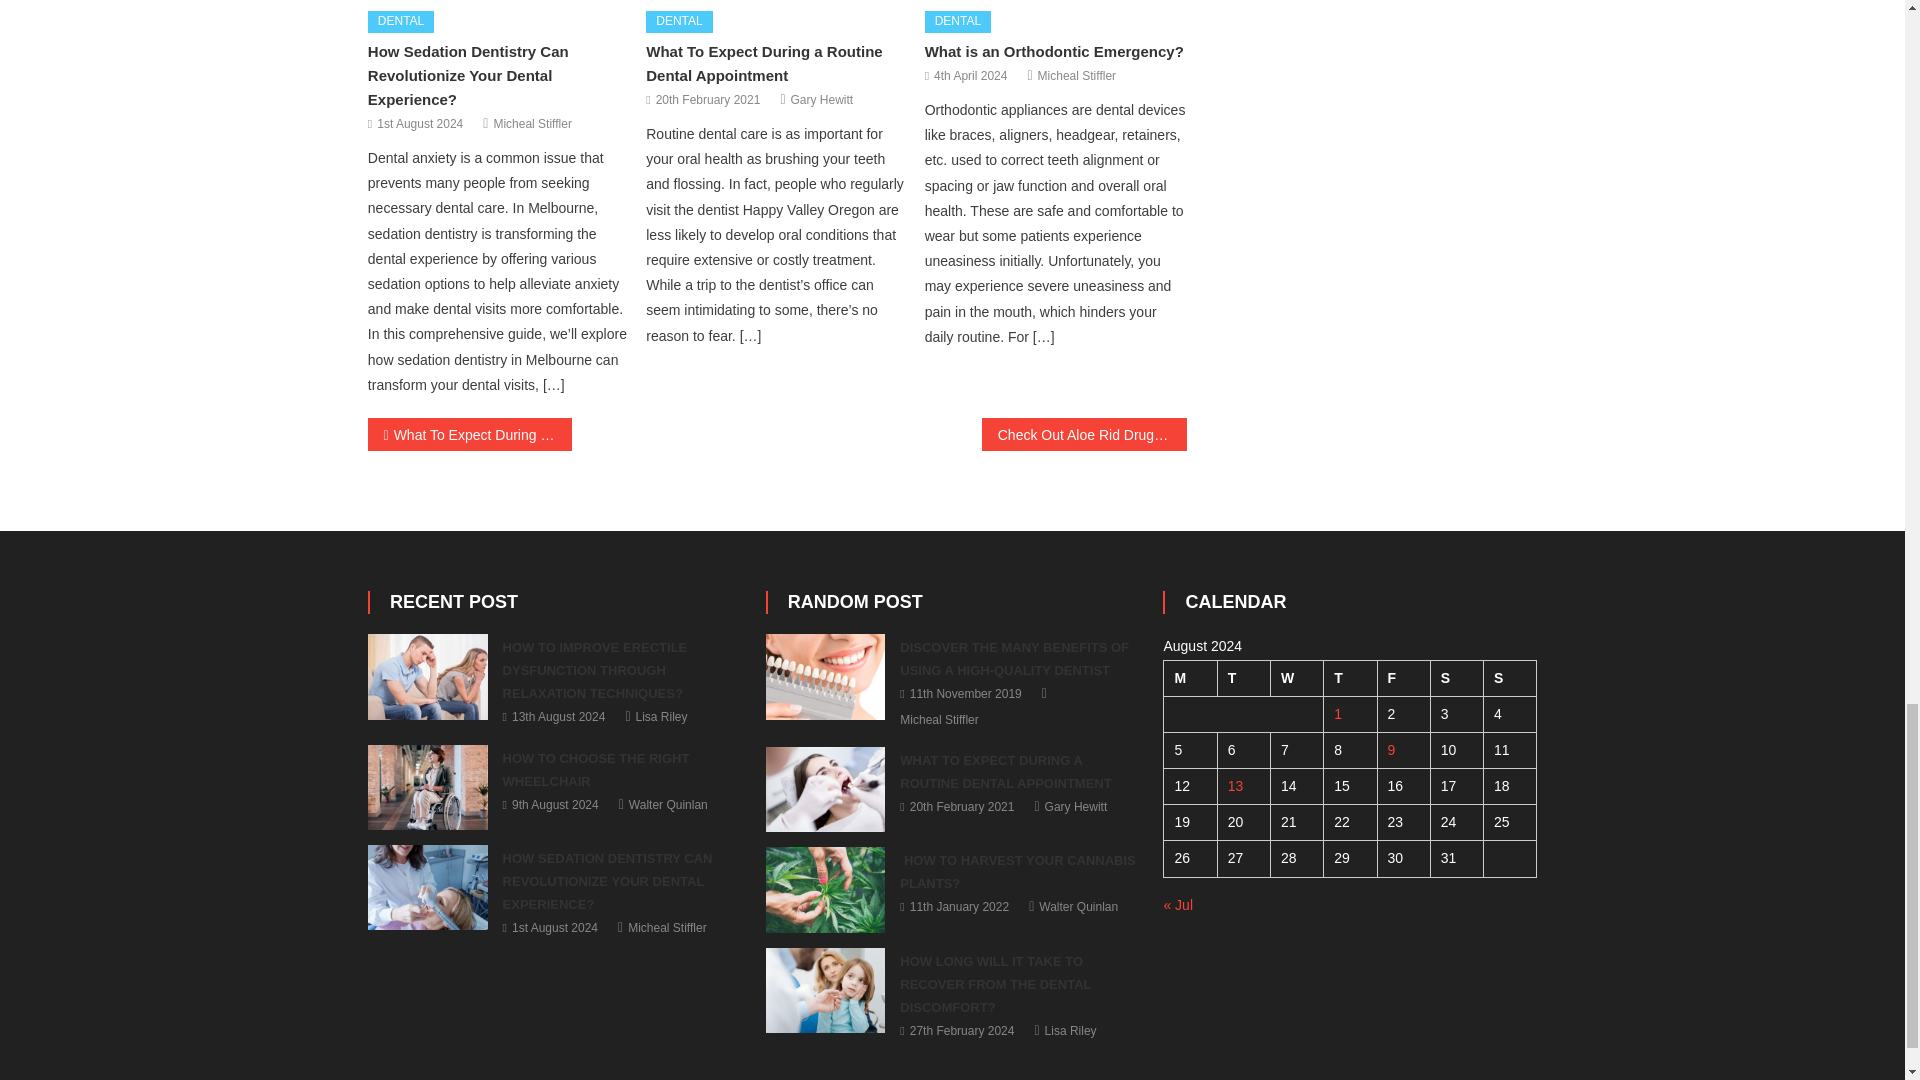 The width and height of the screenshot is (1920, 1080). What do you see at coordinates (532, 125) in the screenshot?
I see `Micheal Stiffler` at bounding box center [532, 125].